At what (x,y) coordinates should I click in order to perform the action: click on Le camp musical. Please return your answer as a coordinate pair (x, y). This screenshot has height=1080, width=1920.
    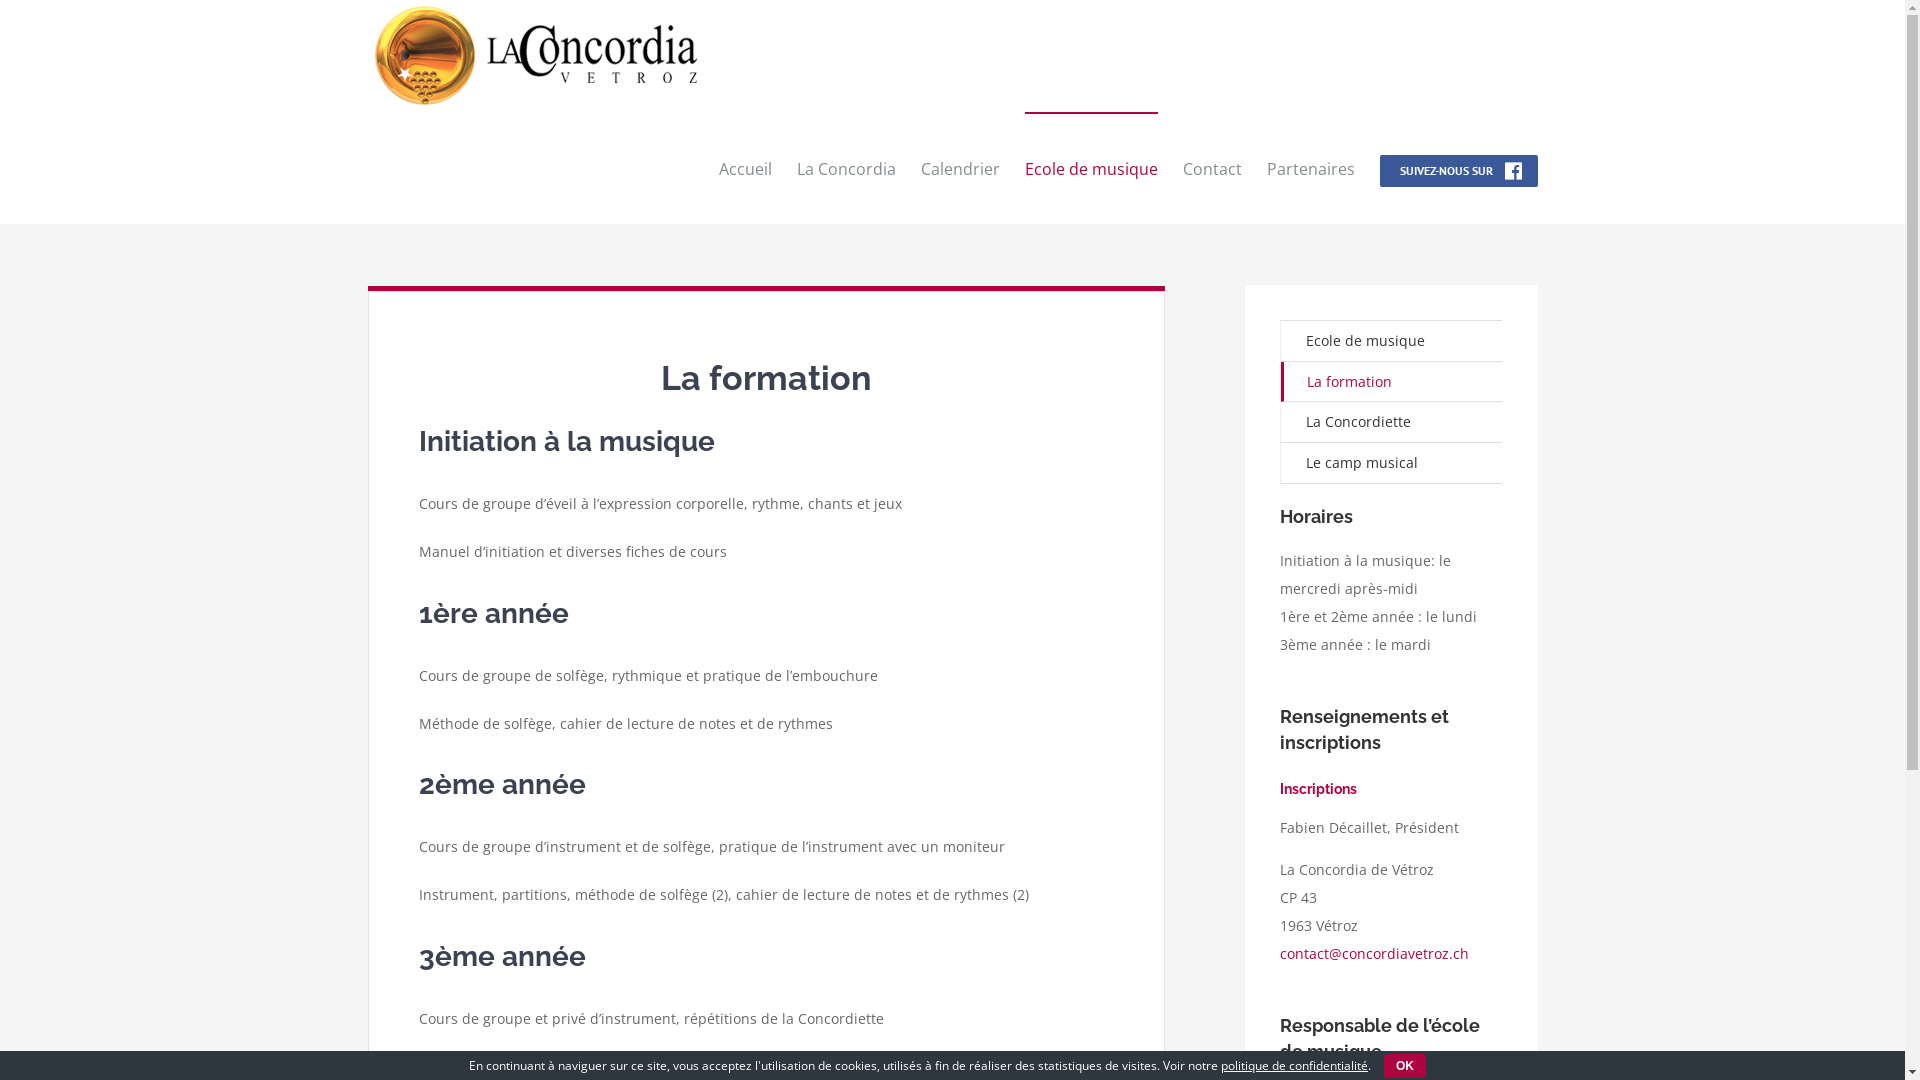
    Looking at the image, I should click on (1392, 464).